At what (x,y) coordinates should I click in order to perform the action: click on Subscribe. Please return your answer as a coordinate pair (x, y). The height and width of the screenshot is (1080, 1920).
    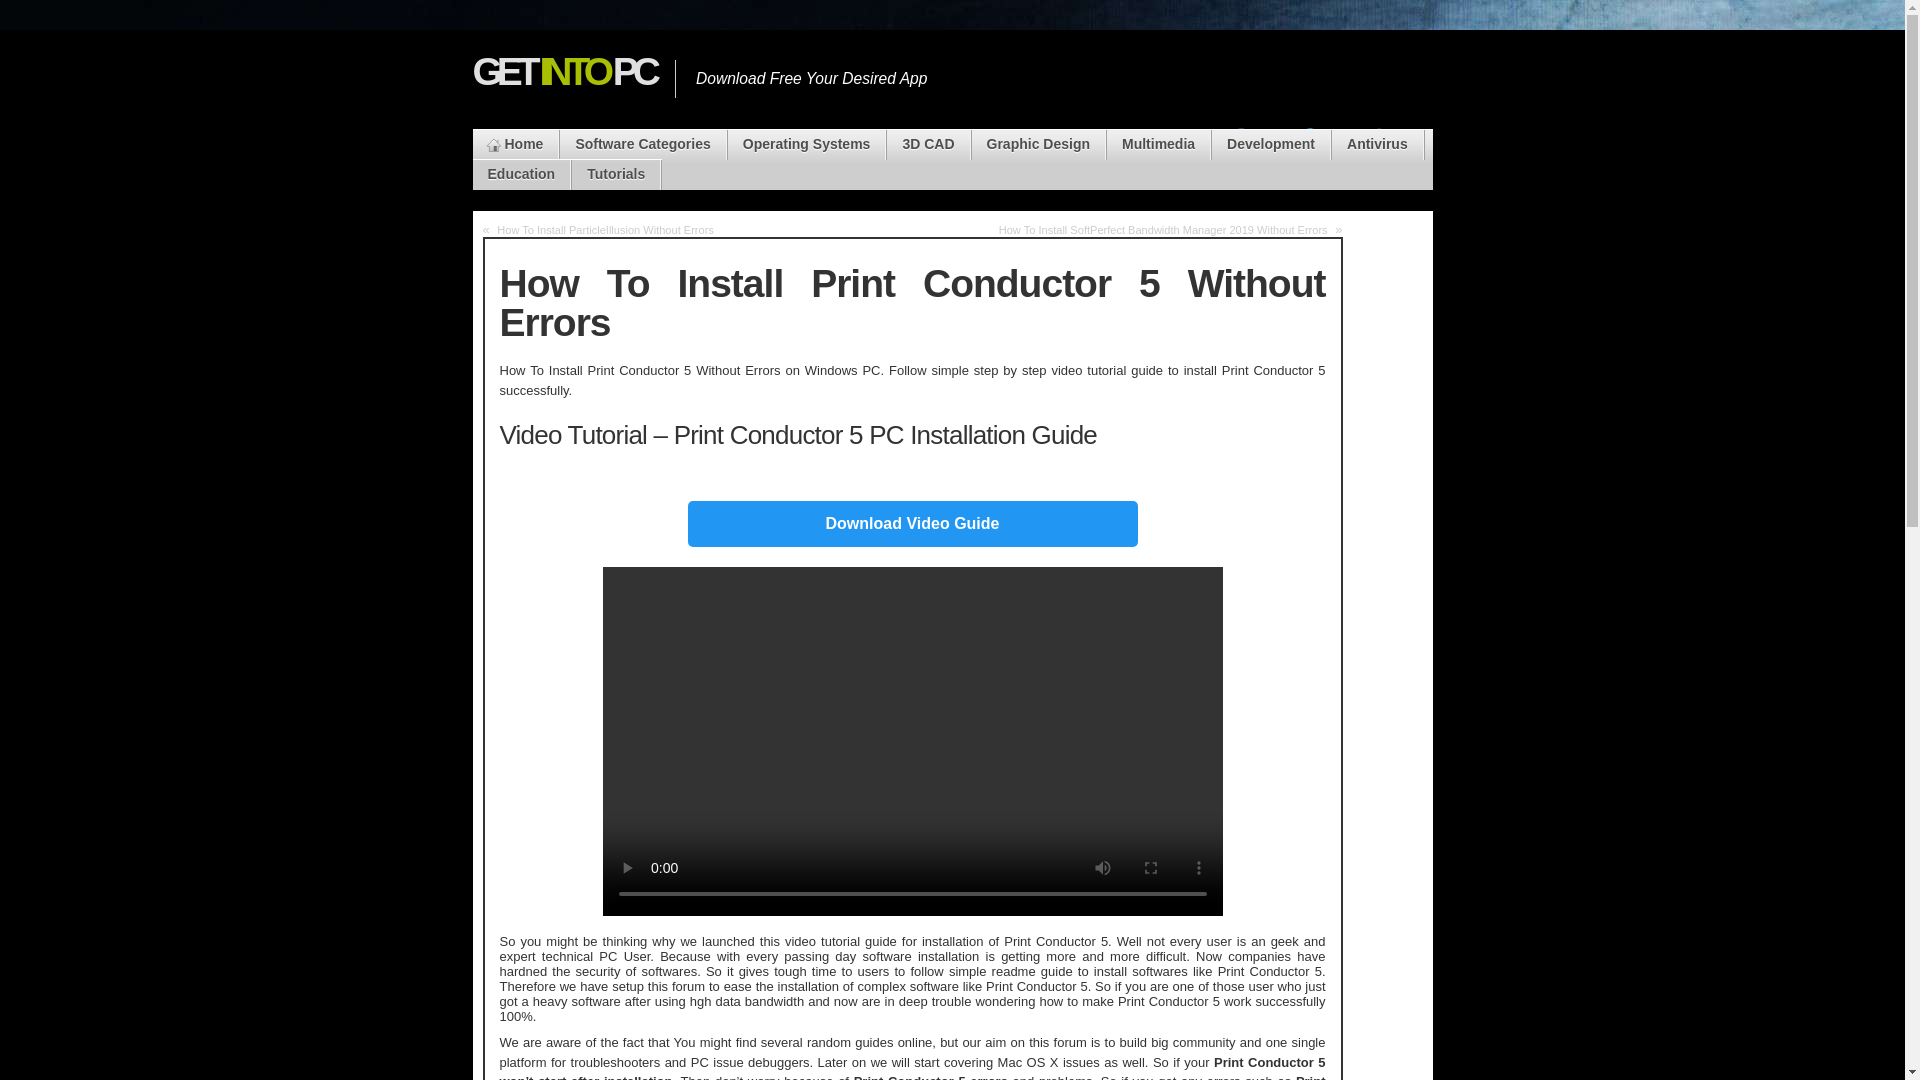
    Looking at the image, I should click on (1386, 159).